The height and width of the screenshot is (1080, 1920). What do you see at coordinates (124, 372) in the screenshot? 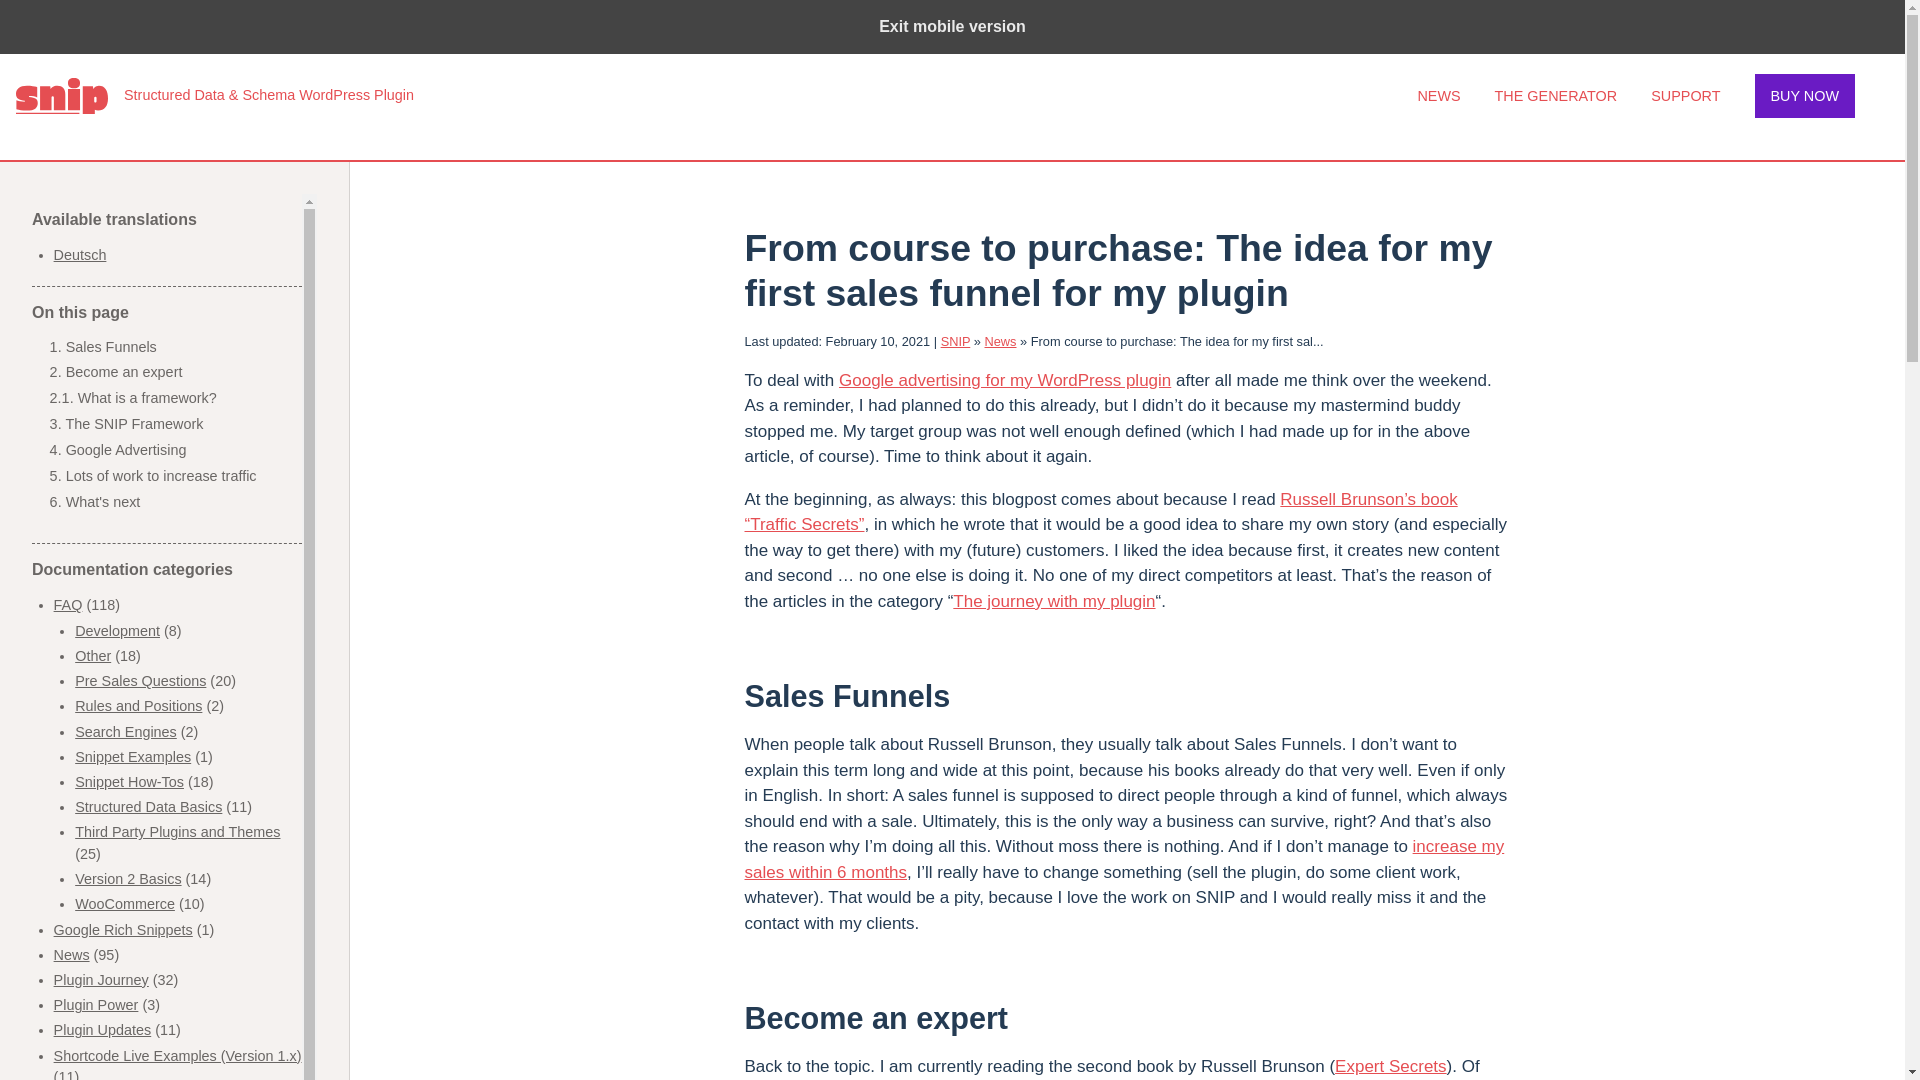
I see `Become an expert` at bounding box center [124, 372].